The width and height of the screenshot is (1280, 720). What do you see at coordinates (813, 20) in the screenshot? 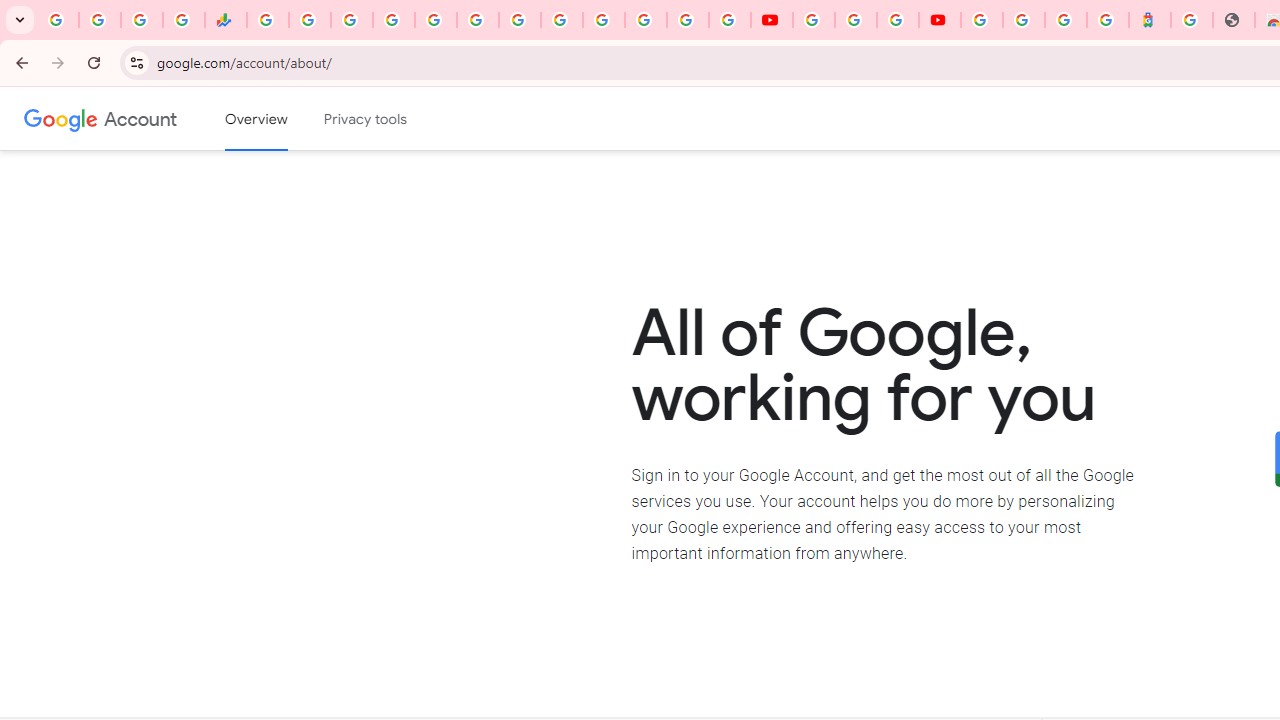
I see `YouTube` at bounding box center [813, 20].